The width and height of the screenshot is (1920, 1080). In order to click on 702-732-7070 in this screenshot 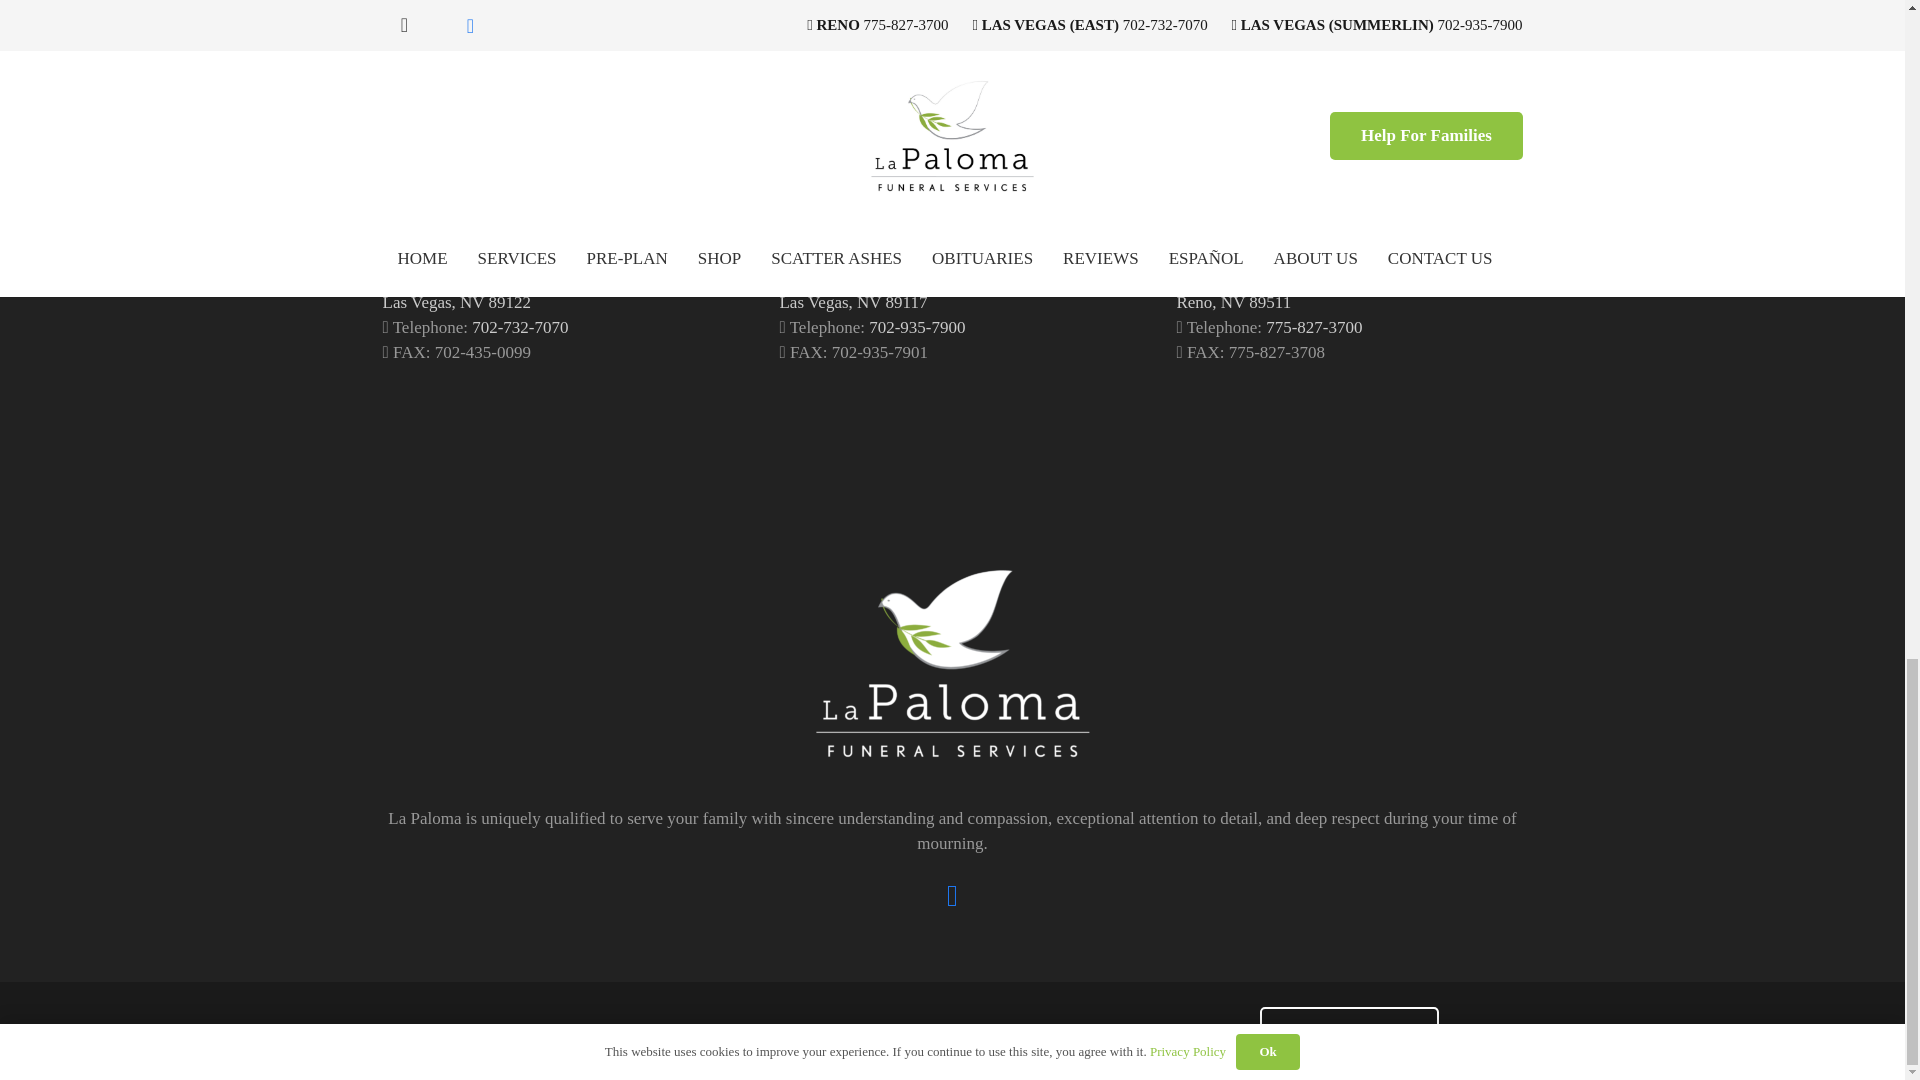, I will do `click(917, 326)`.